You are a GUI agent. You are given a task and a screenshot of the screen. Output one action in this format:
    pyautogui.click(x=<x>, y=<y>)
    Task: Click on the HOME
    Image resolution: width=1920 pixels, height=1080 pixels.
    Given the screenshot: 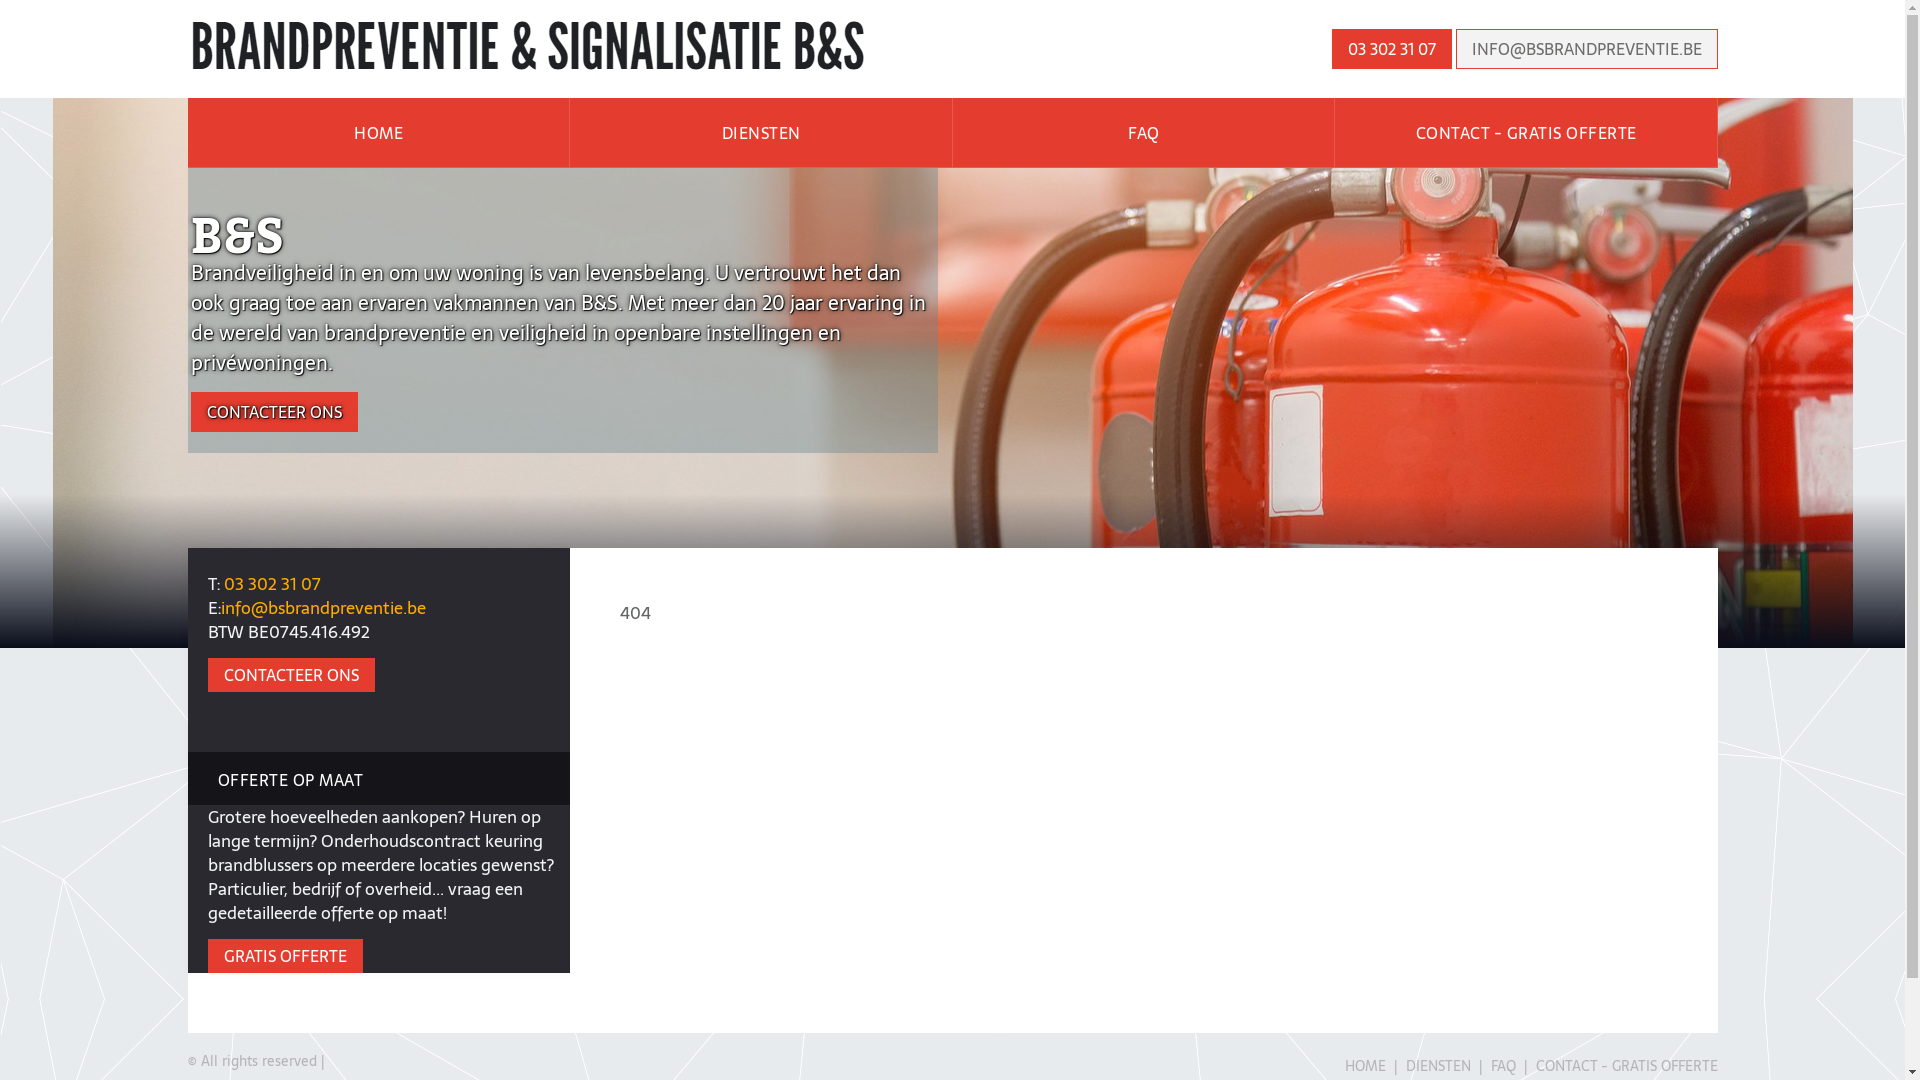 What is the action you would take?
    pyautogui.click(x=380, y=133)
    